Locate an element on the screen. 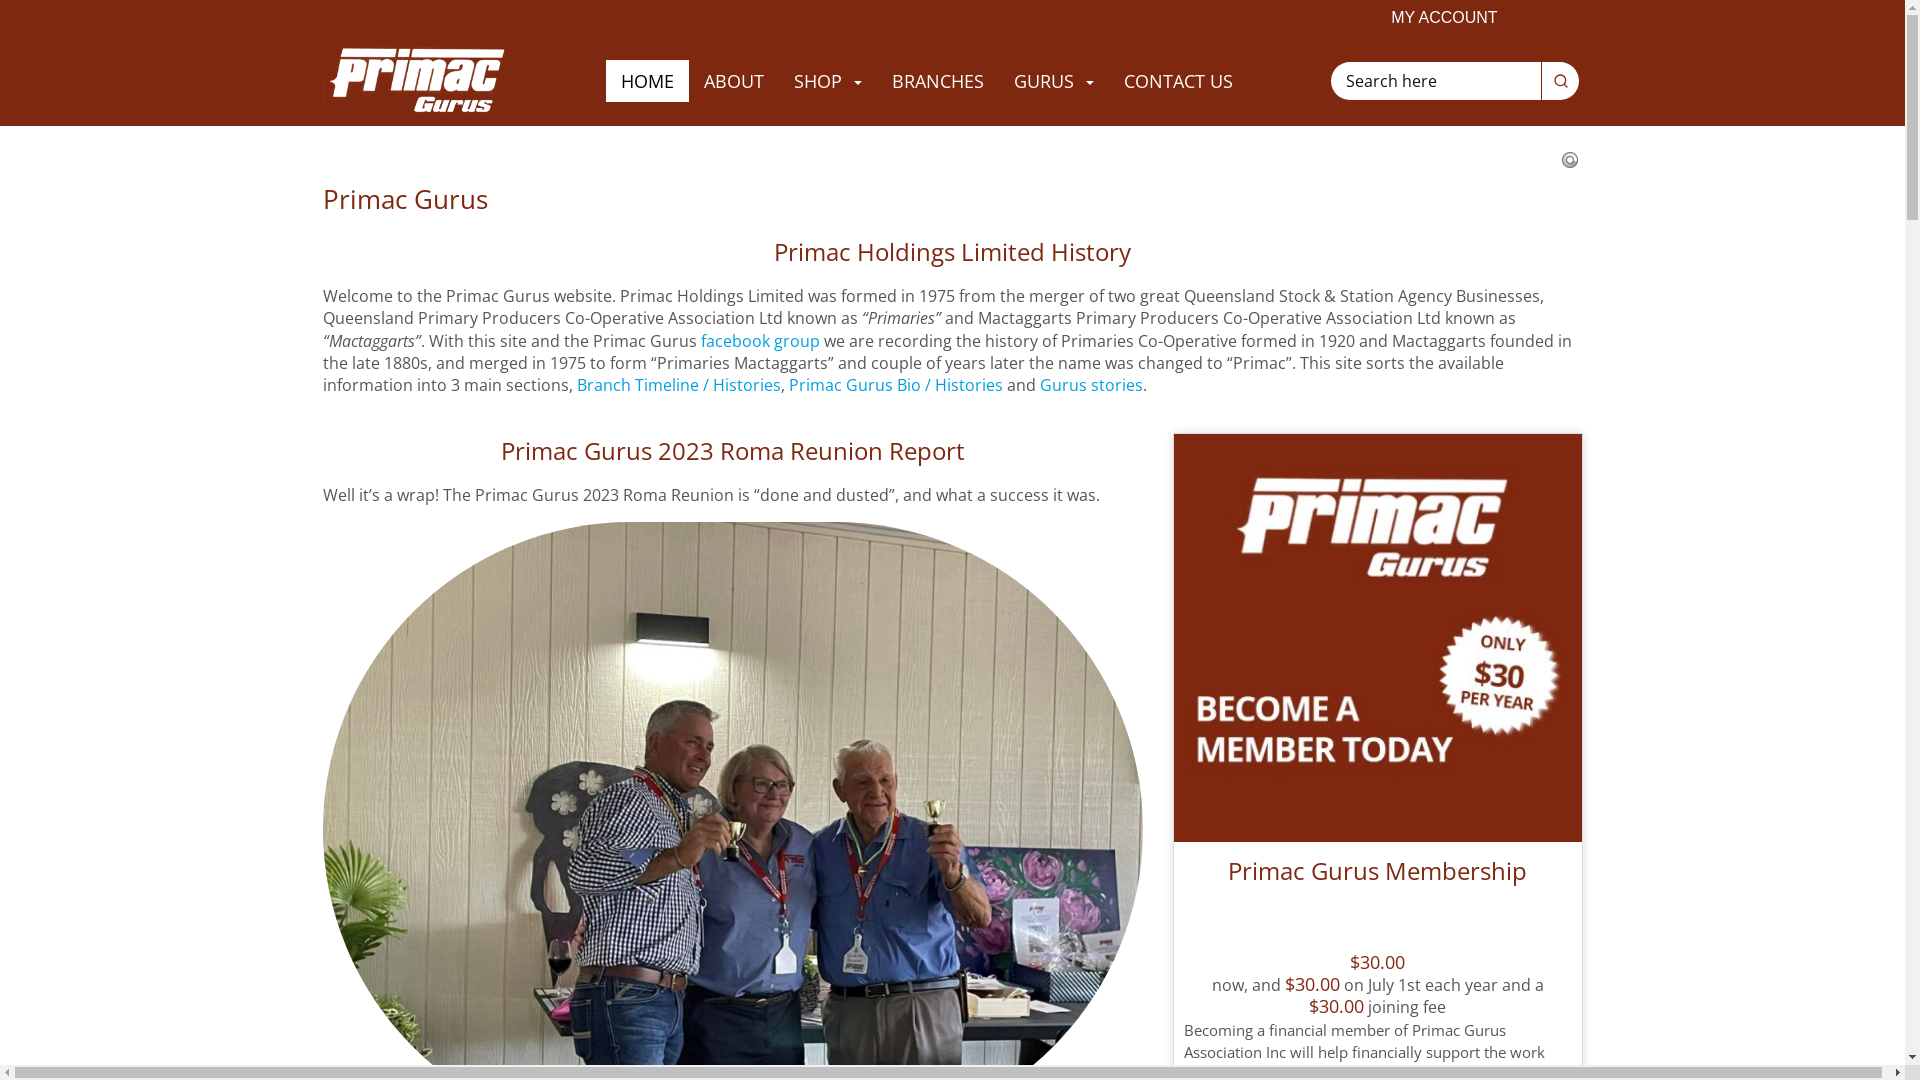  CONTACT US is located at coordinates (1178, 81).